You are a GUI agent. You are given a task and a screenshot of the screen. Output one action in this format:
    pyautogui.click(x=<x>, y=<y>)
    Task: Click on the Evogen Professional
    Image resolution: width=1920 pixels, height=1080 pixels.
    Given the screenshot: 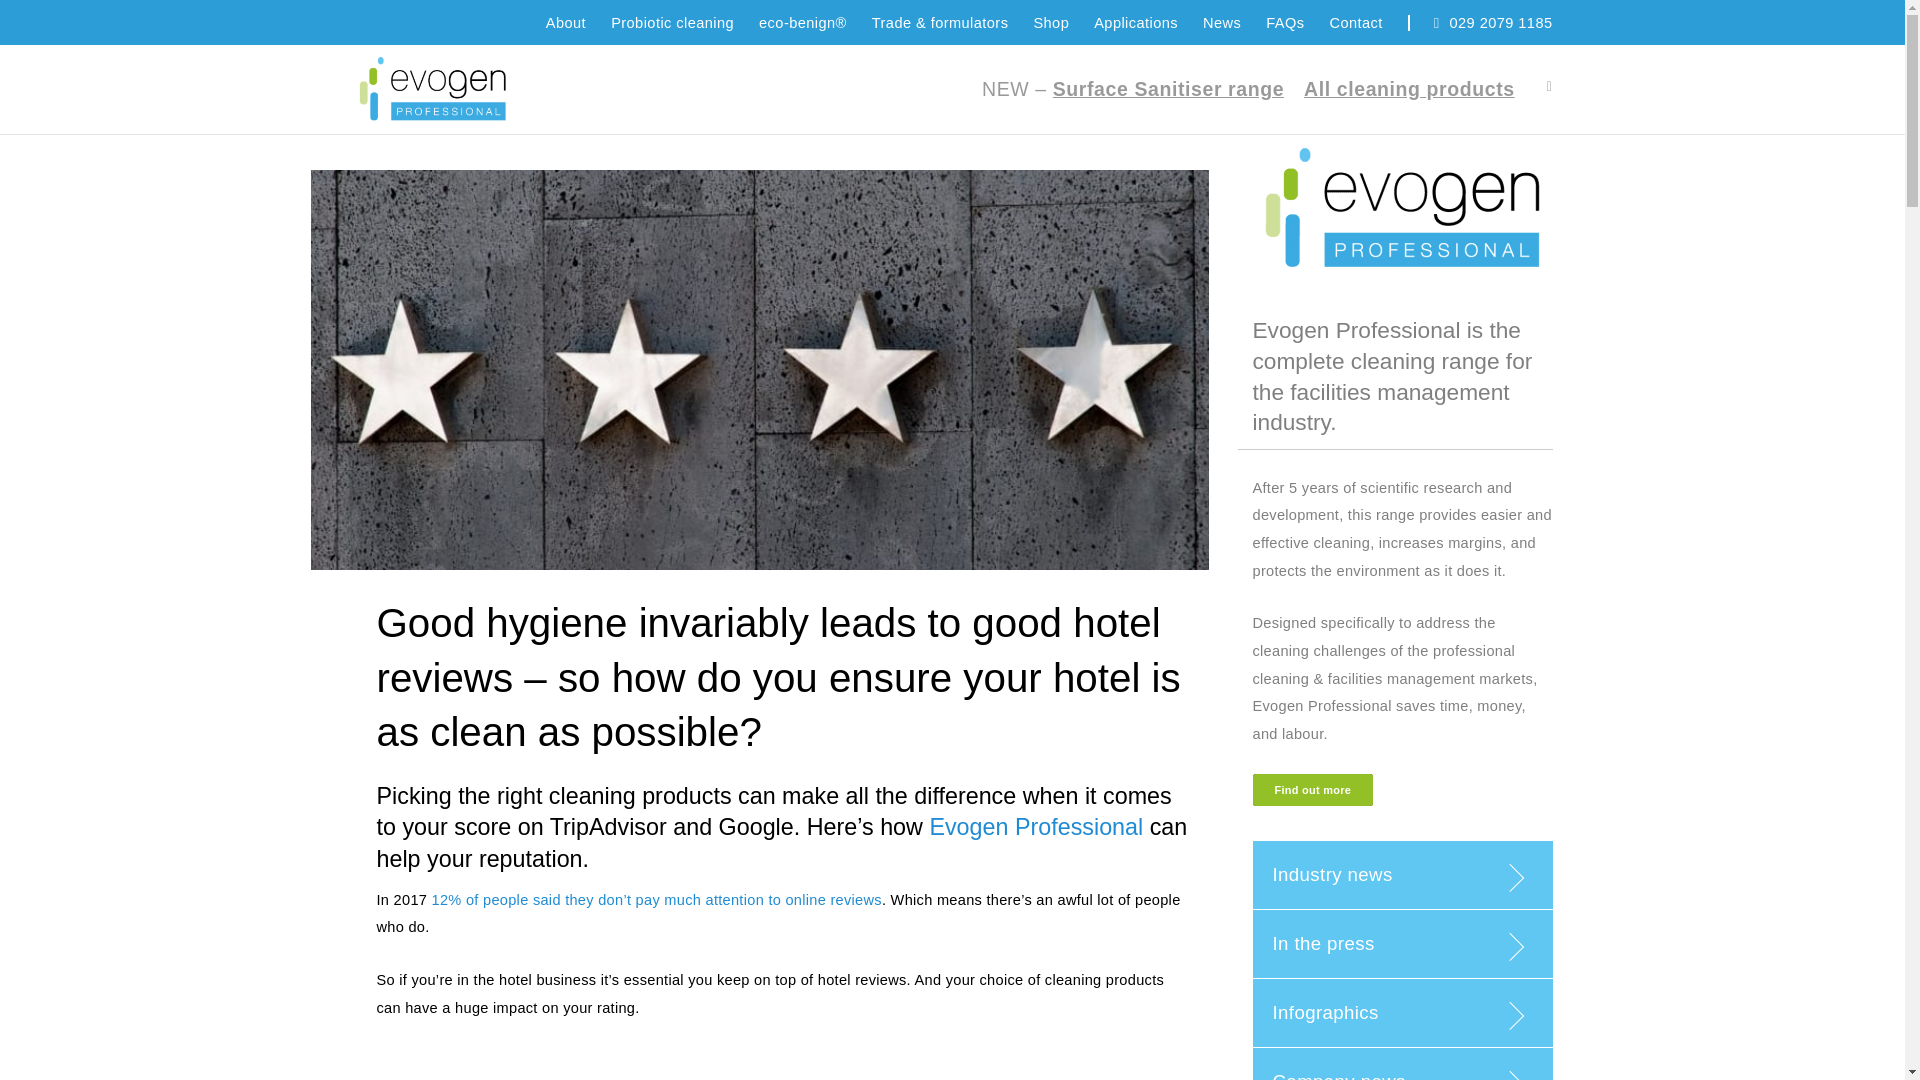 What is the action you would take?
    pyautogui.click(x=1036, y=827)
    